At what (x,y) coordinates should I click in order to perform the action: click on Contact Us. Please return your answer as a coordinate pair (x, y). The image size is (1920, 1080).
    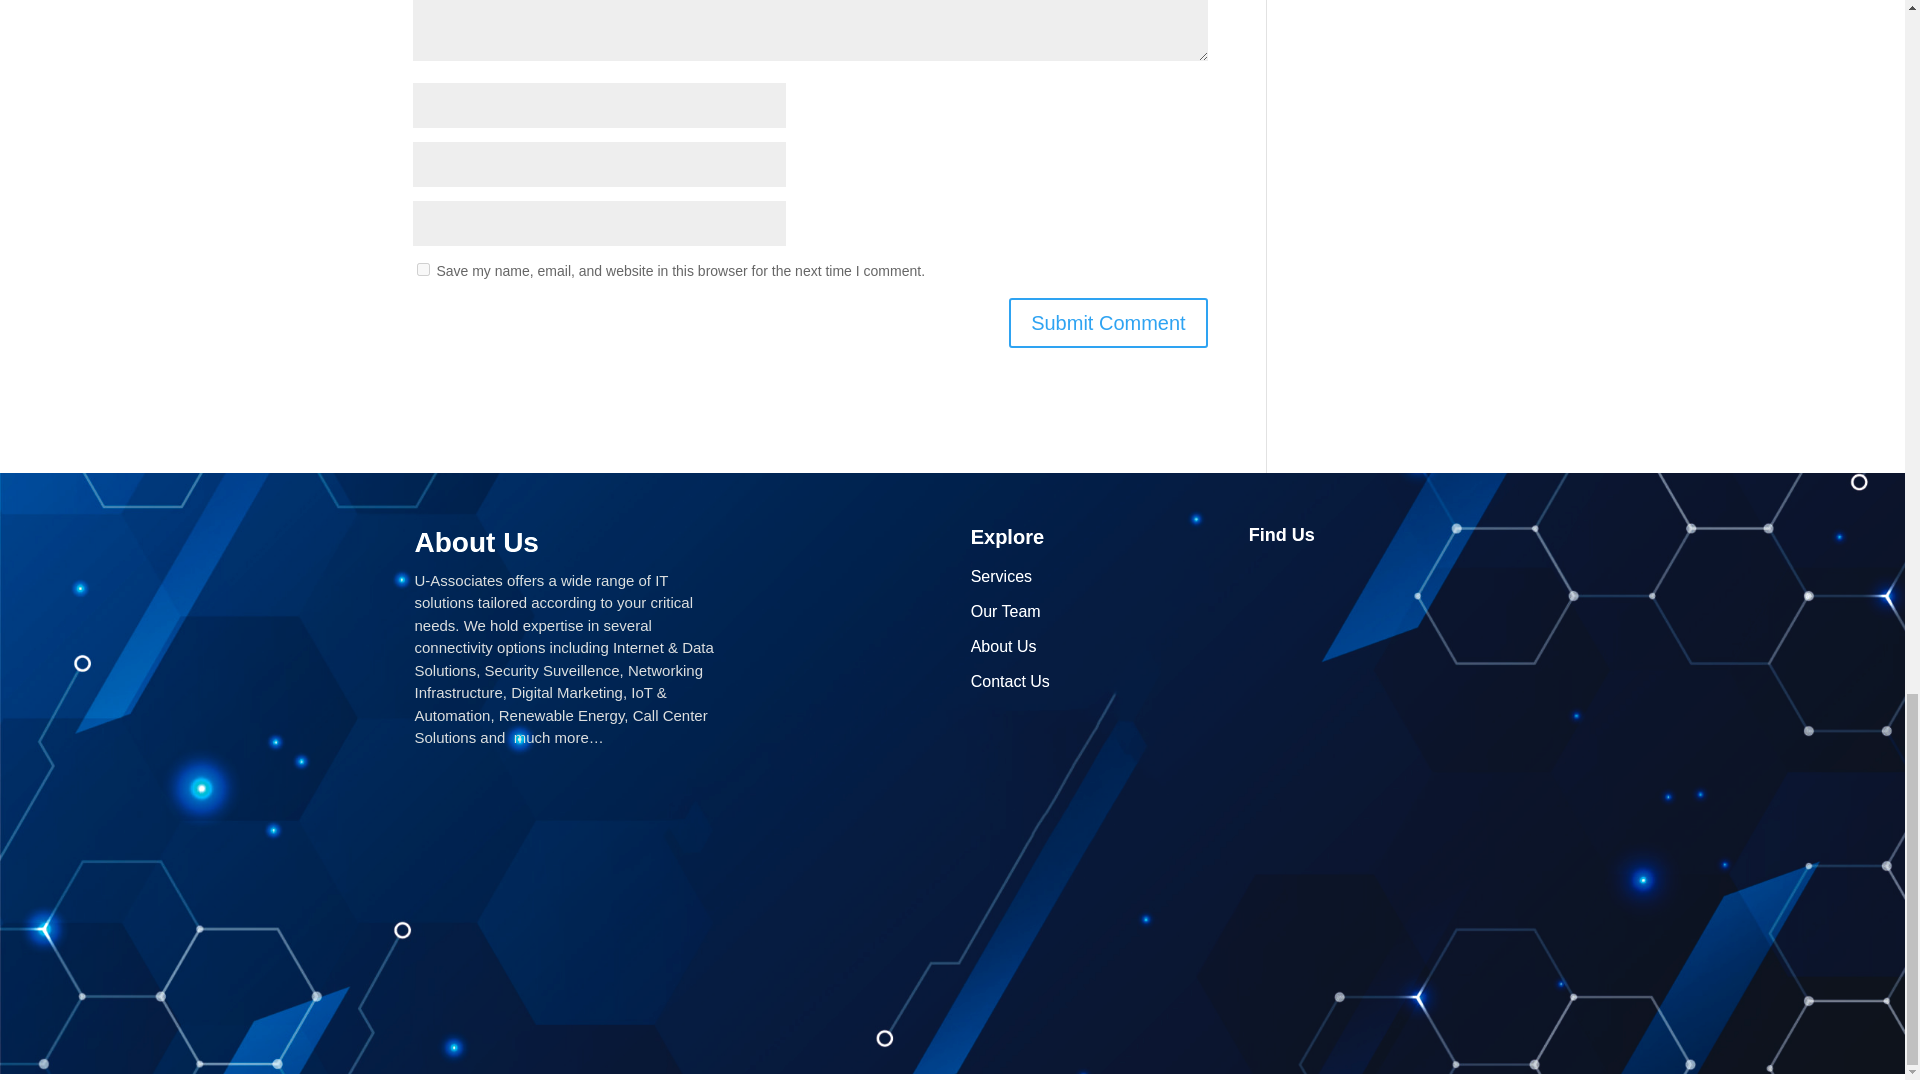
    Looking at the image, I should click on (1010, 681).